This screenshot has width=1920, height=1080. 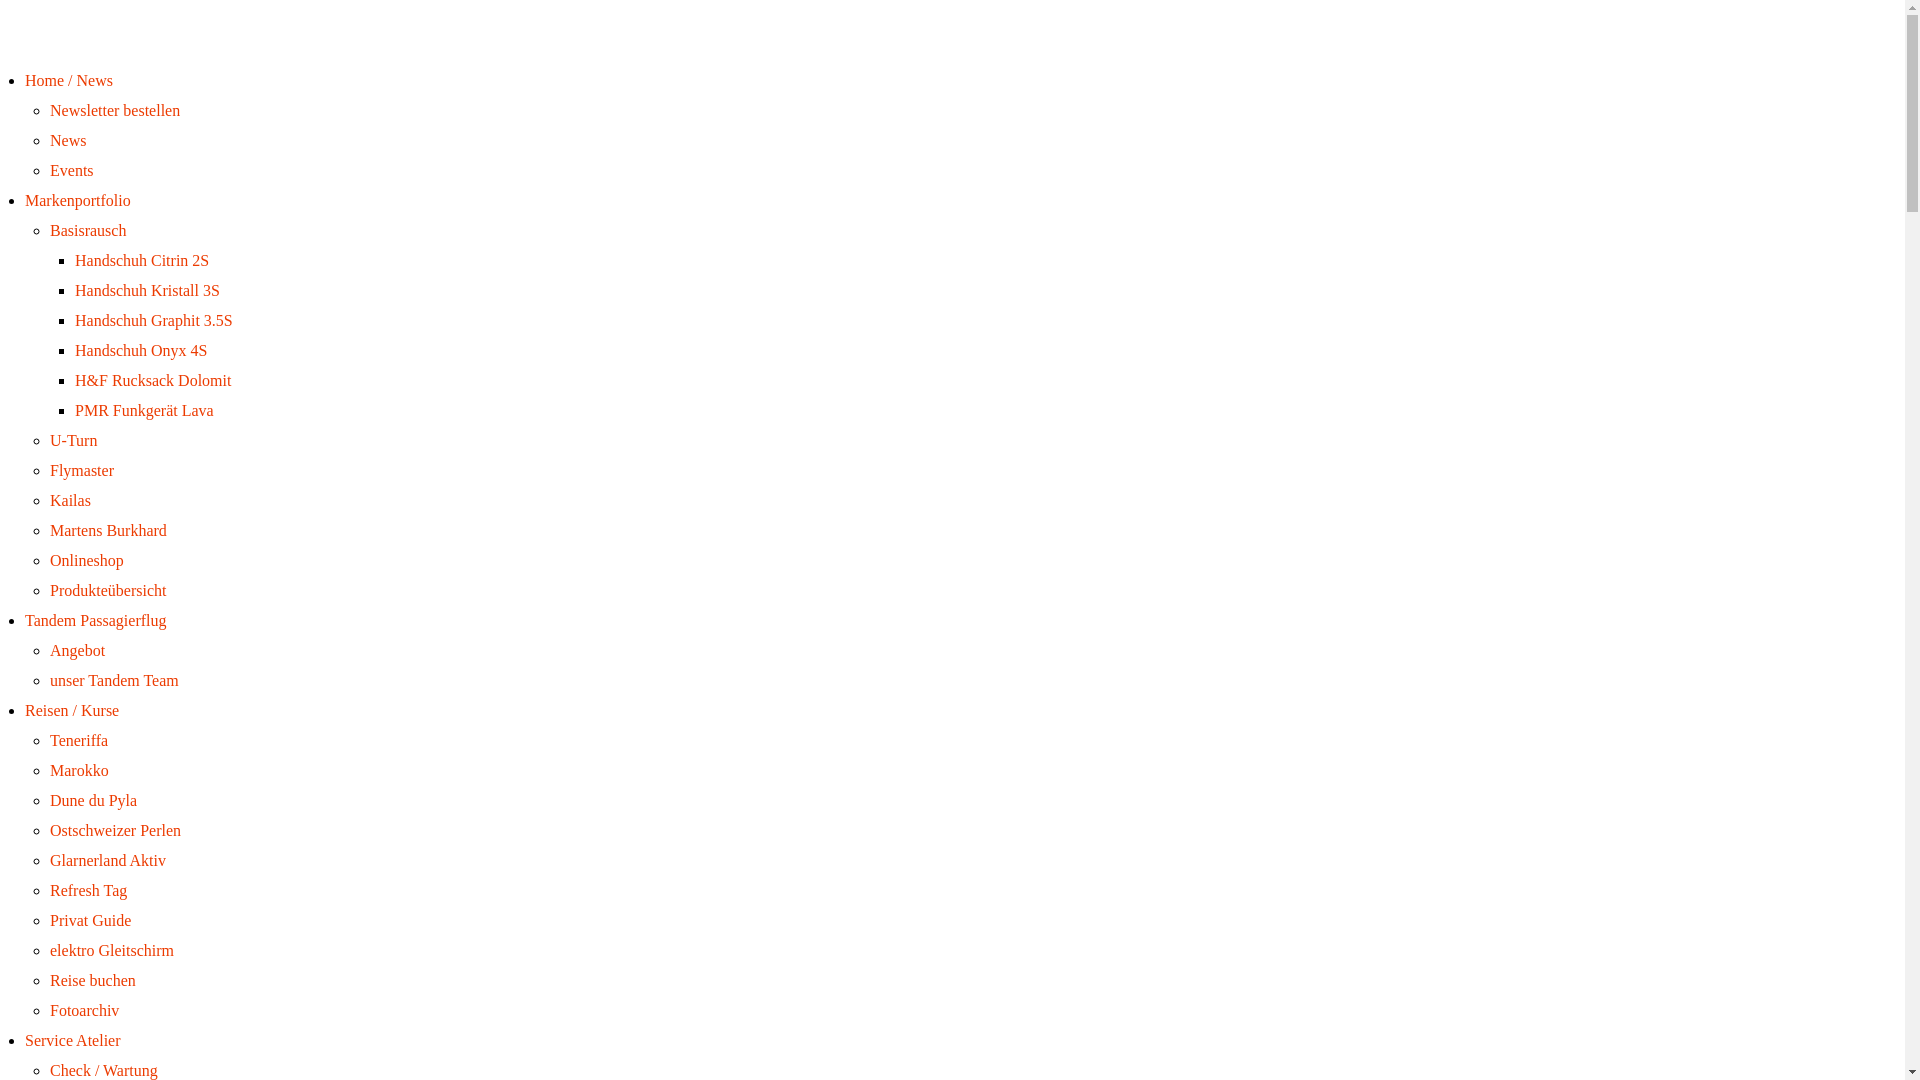 What do you see at coordinates (93, 980) in the screenshot?
I see `Reise buchen` at bounding box center [93, 980].